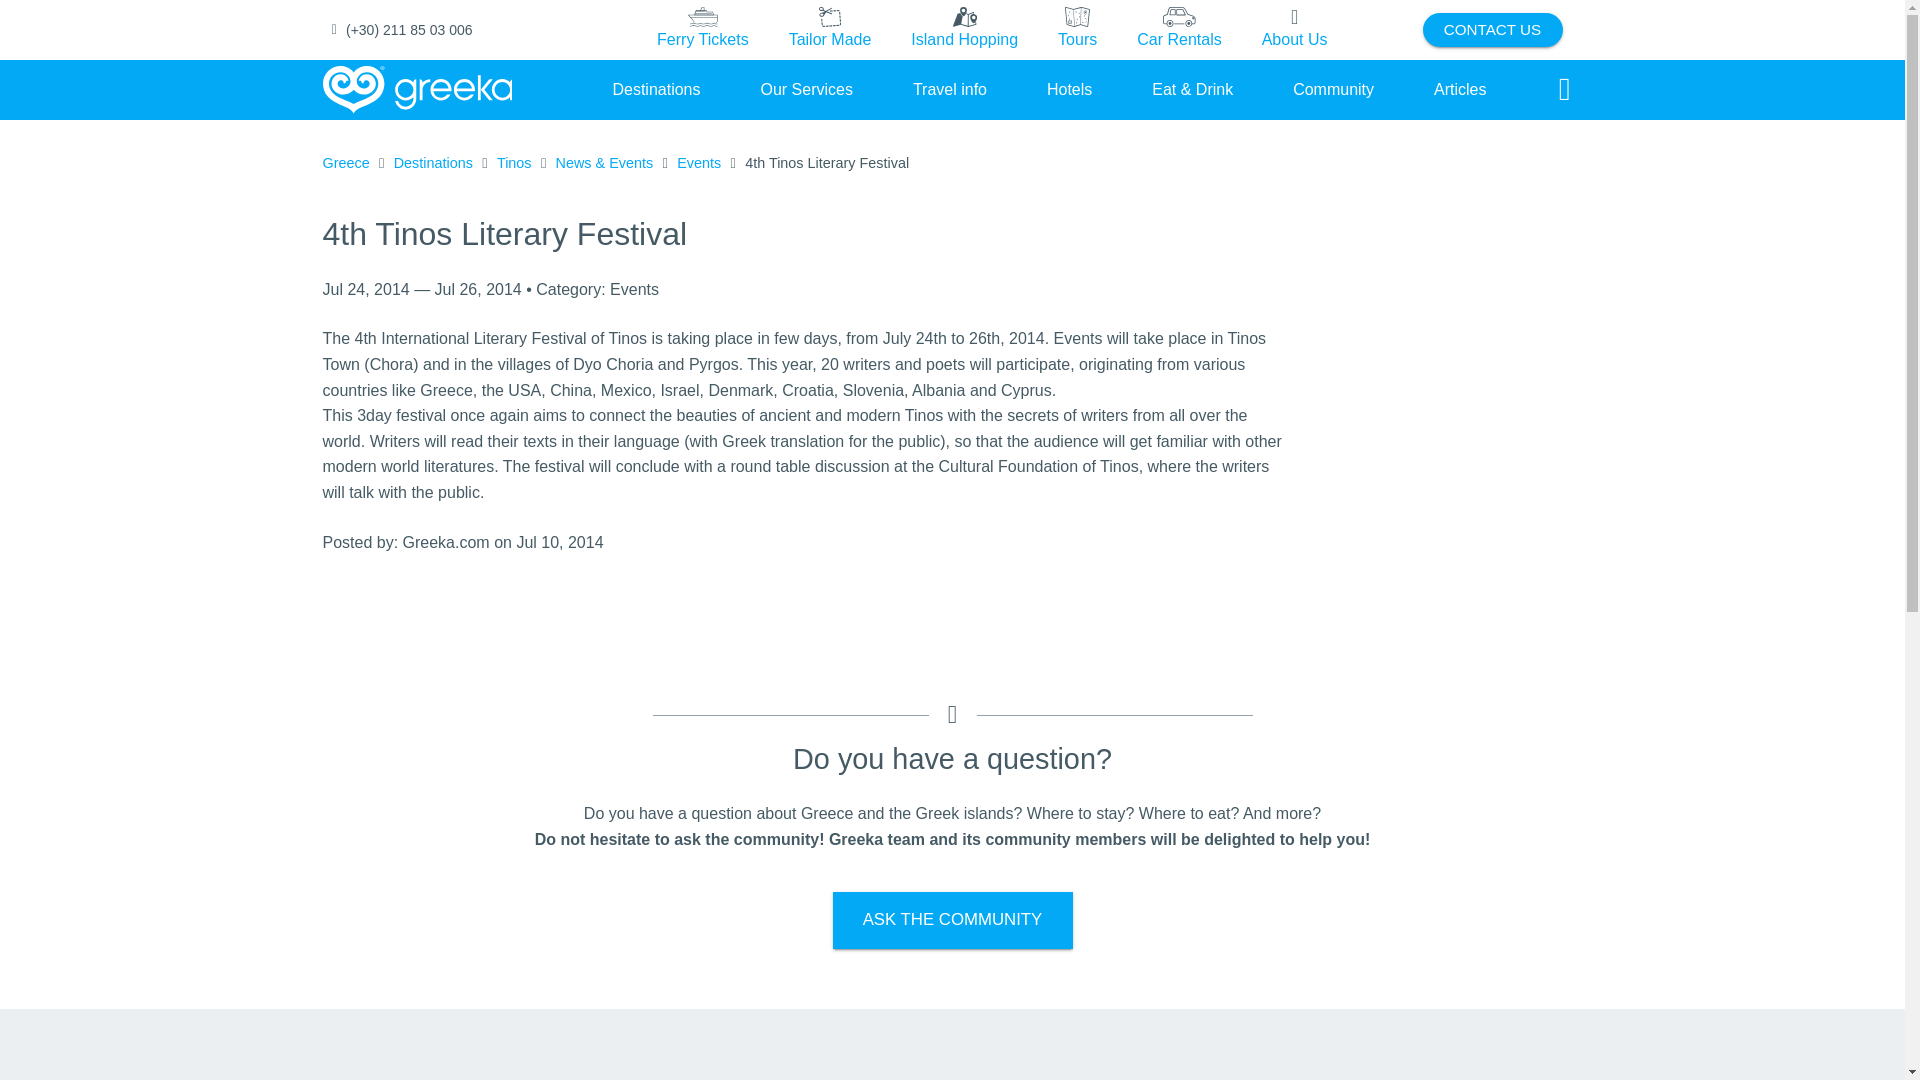 The width and height of the screenshot is (1920, 1080). What do you see at coordinates (1069, 89) in the screenshot?
I see `Hotels` at bounding box center [1069, 89].